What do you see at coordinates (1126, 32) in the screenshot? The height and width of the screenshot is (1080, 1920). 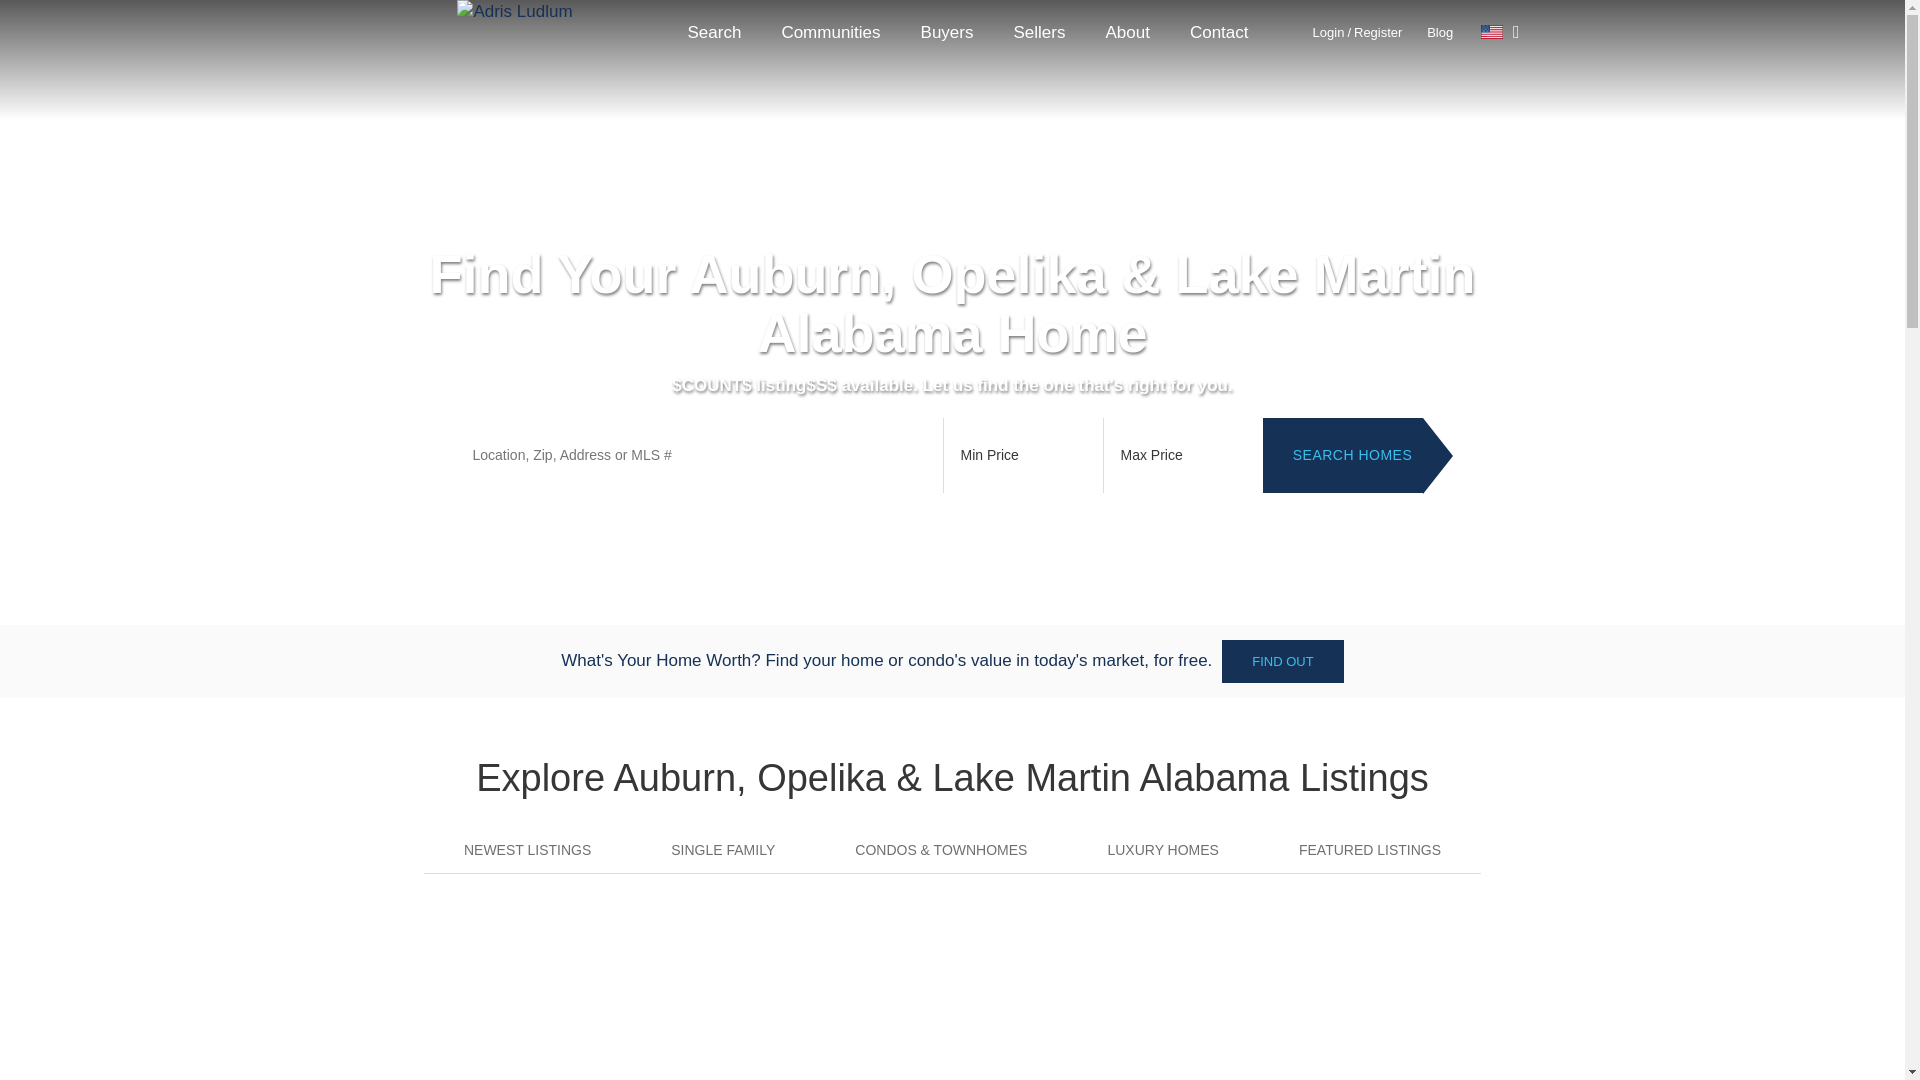 I see `About` at bounding box center [1126, 32].